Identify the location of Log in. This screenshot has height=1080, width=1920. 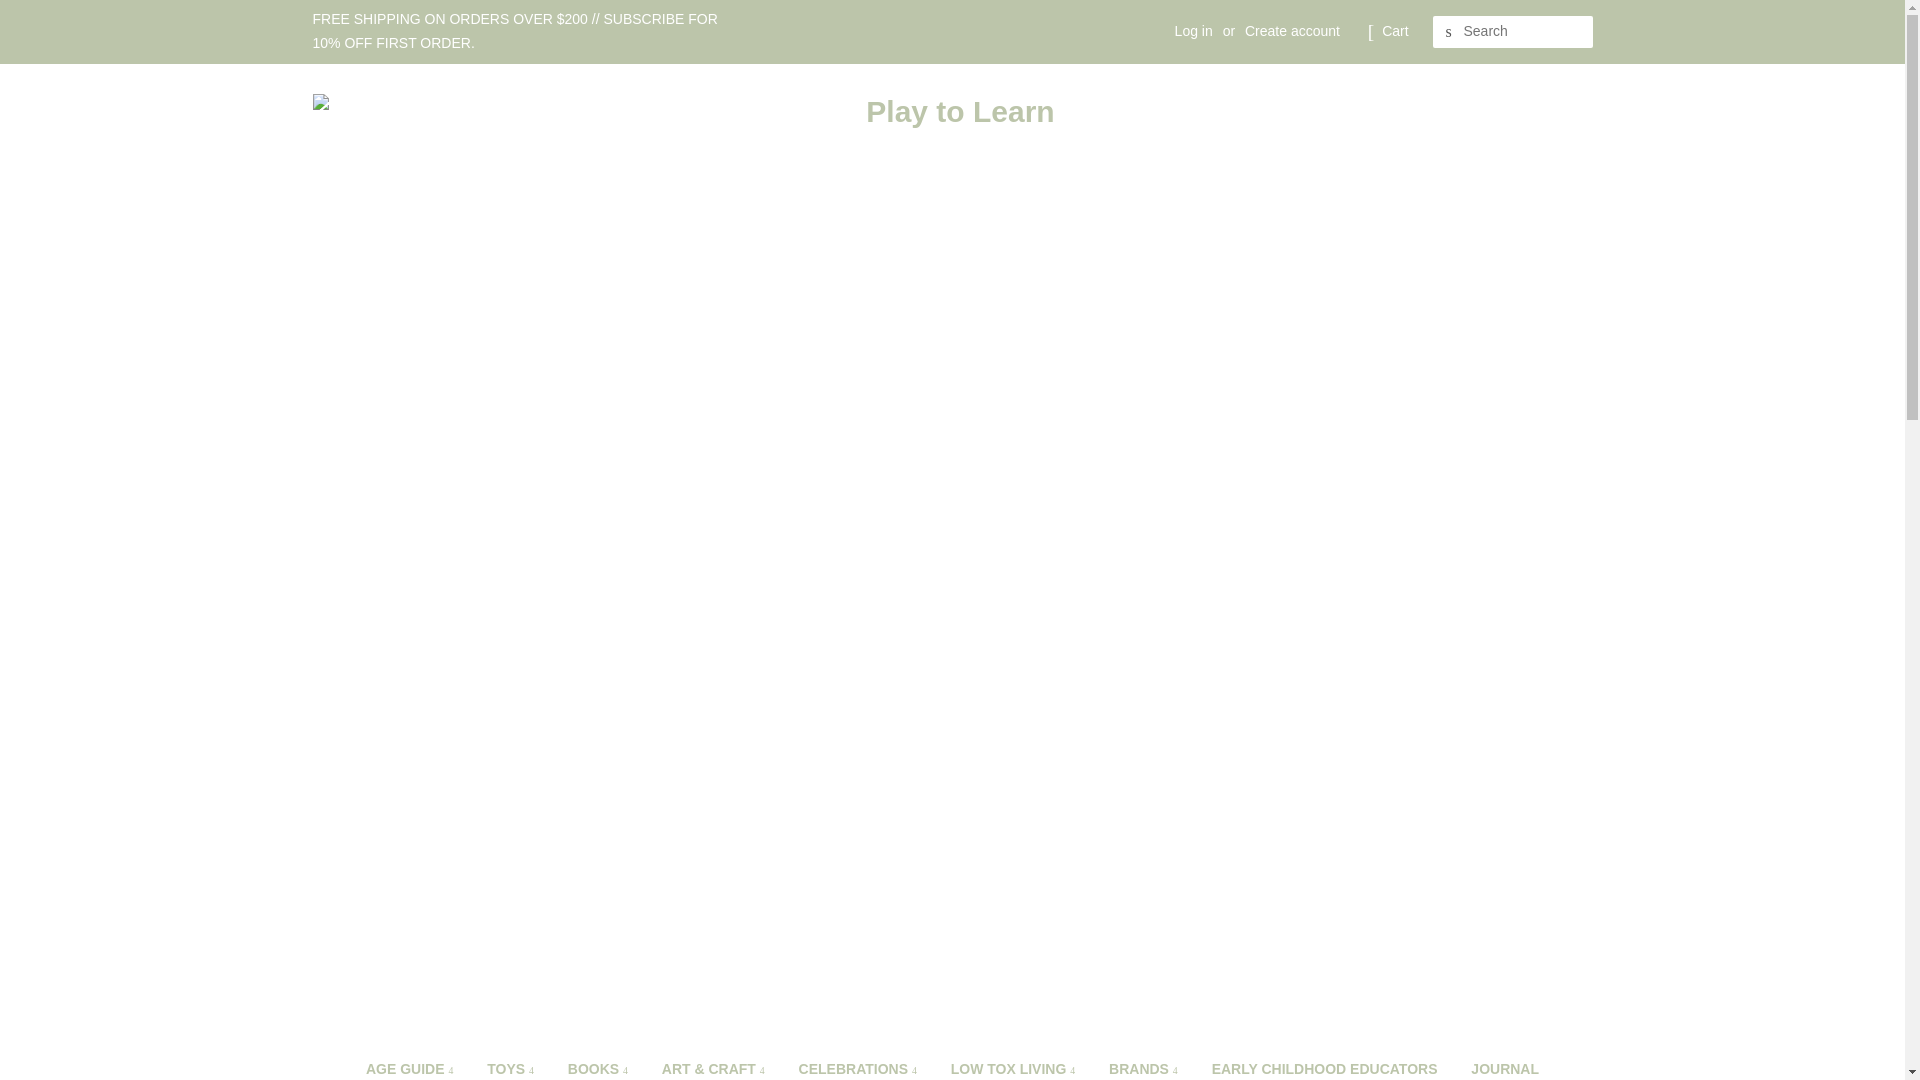
(1194, 30).